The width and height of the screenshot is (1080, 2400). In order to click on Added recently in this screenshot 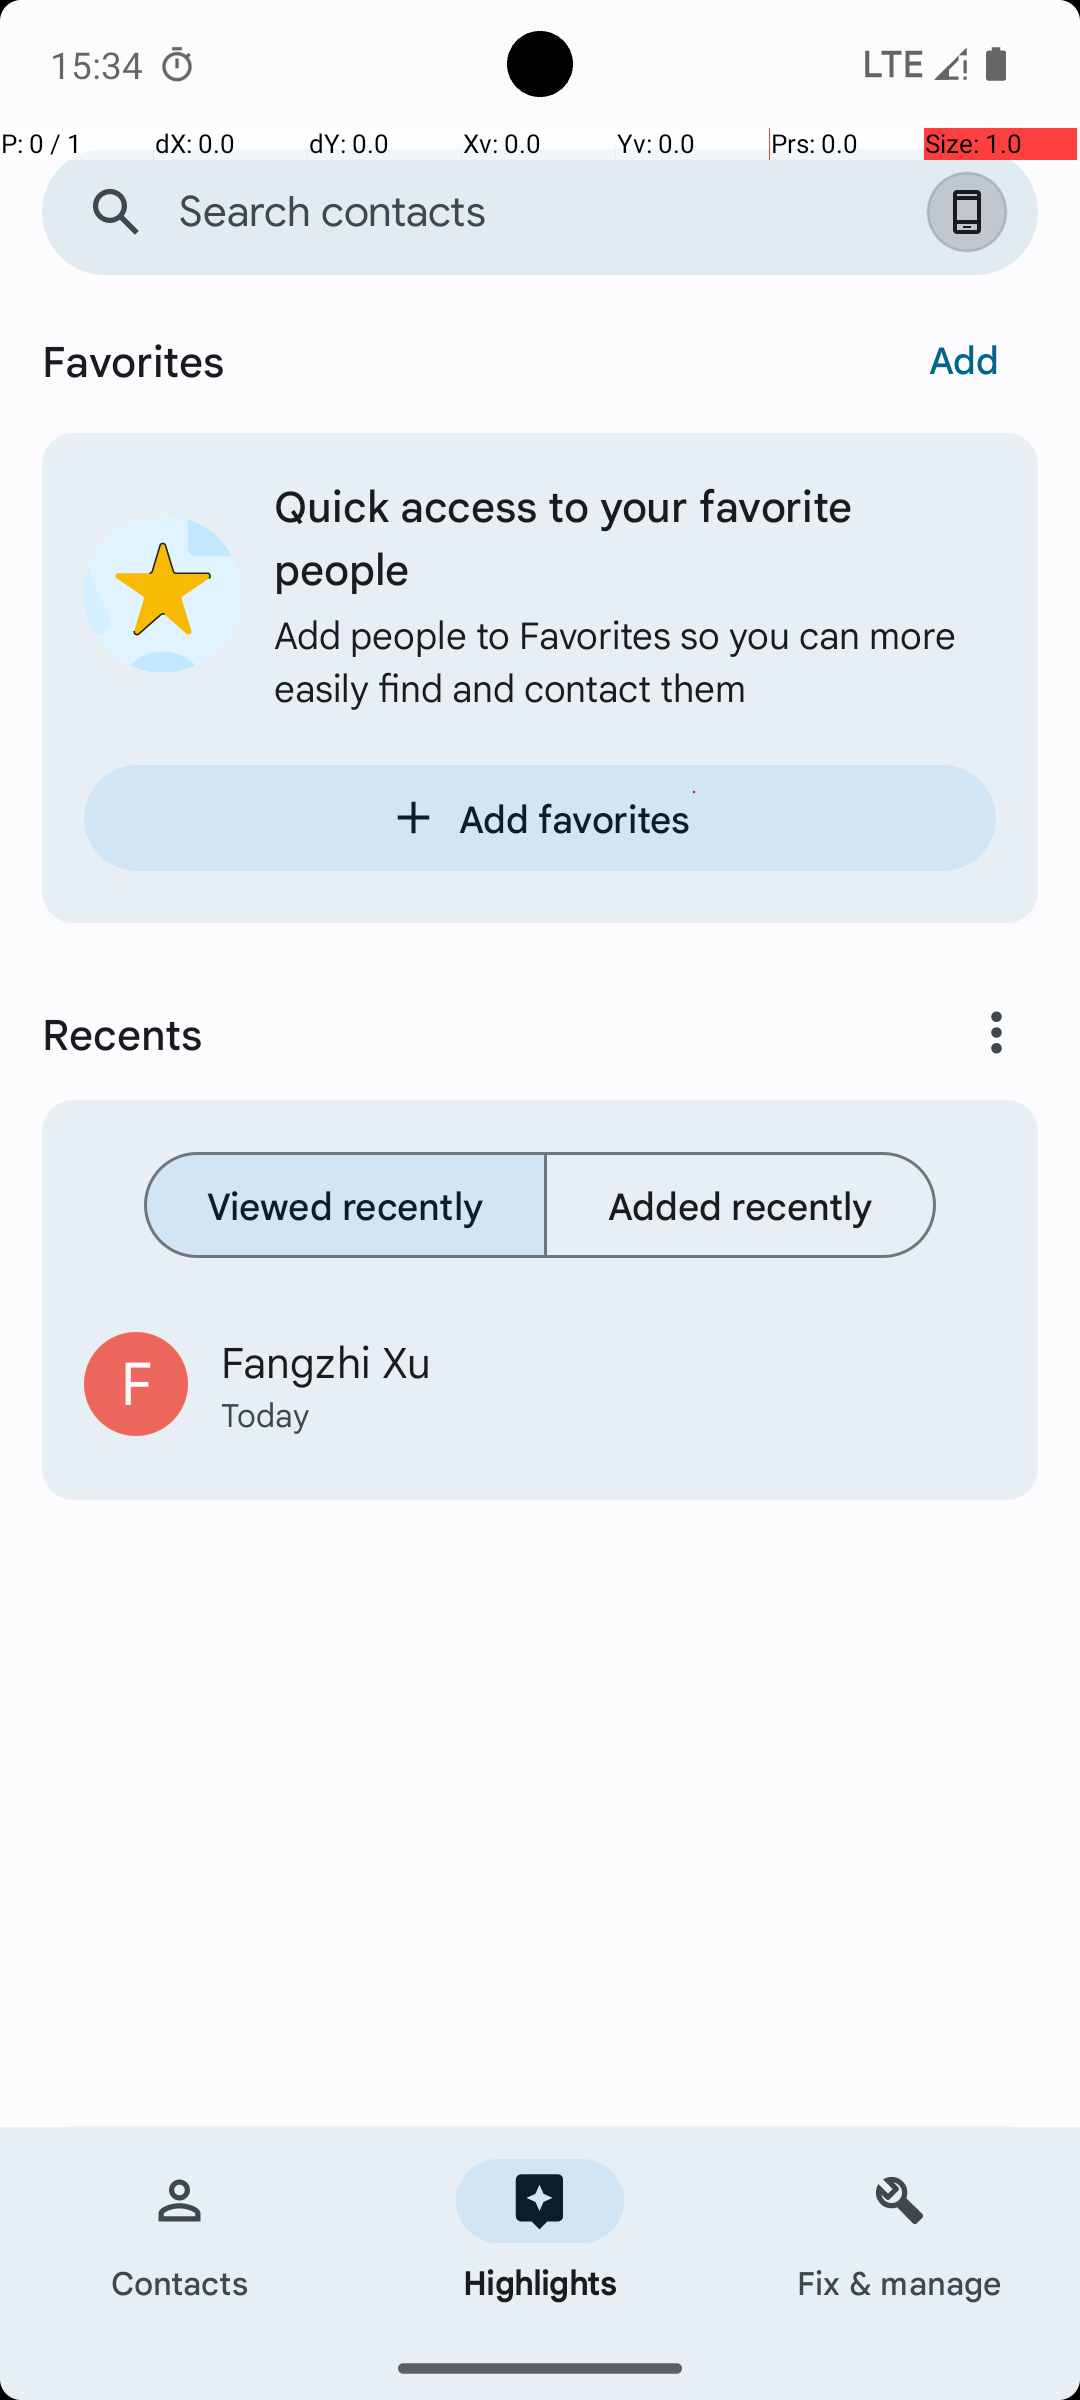, I will do `click(740, 1205)`.